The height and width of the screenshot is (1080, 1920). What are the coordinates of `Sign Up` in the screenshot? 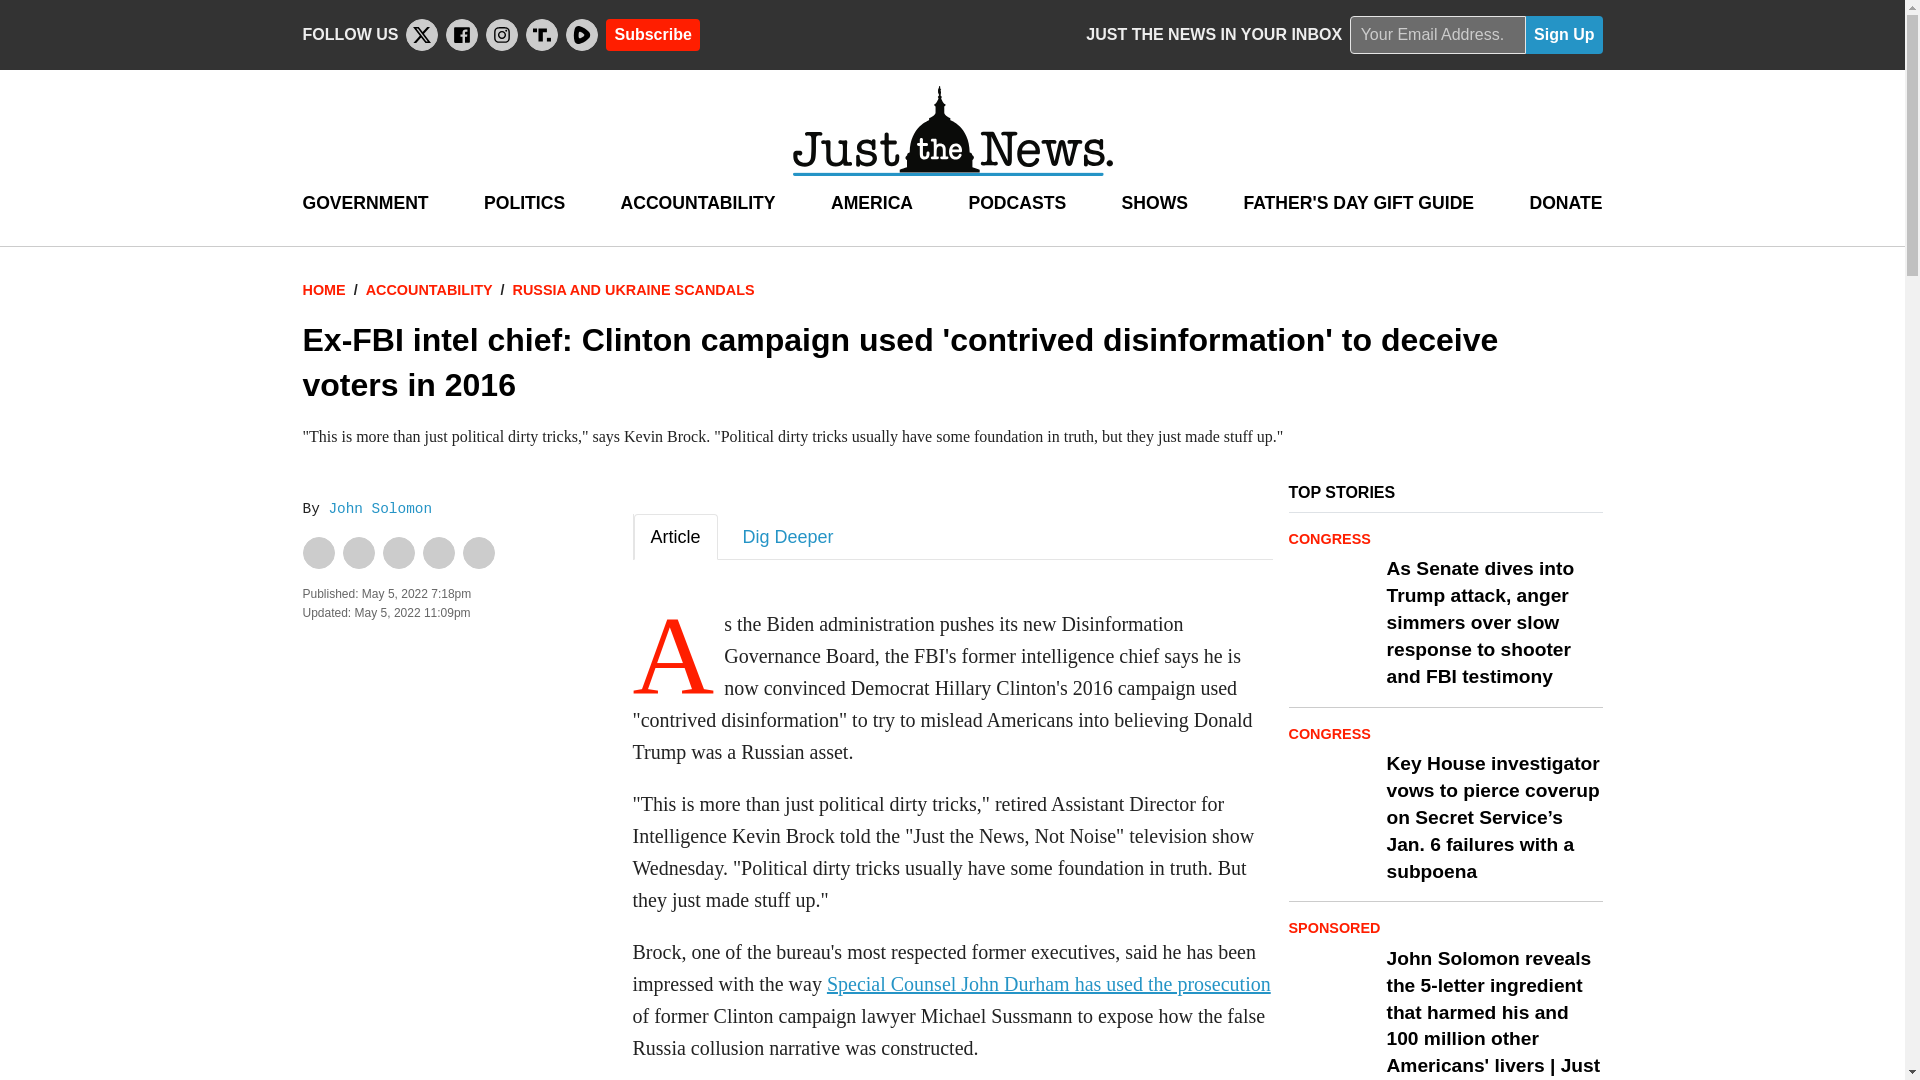 It's located at (1564, 35).